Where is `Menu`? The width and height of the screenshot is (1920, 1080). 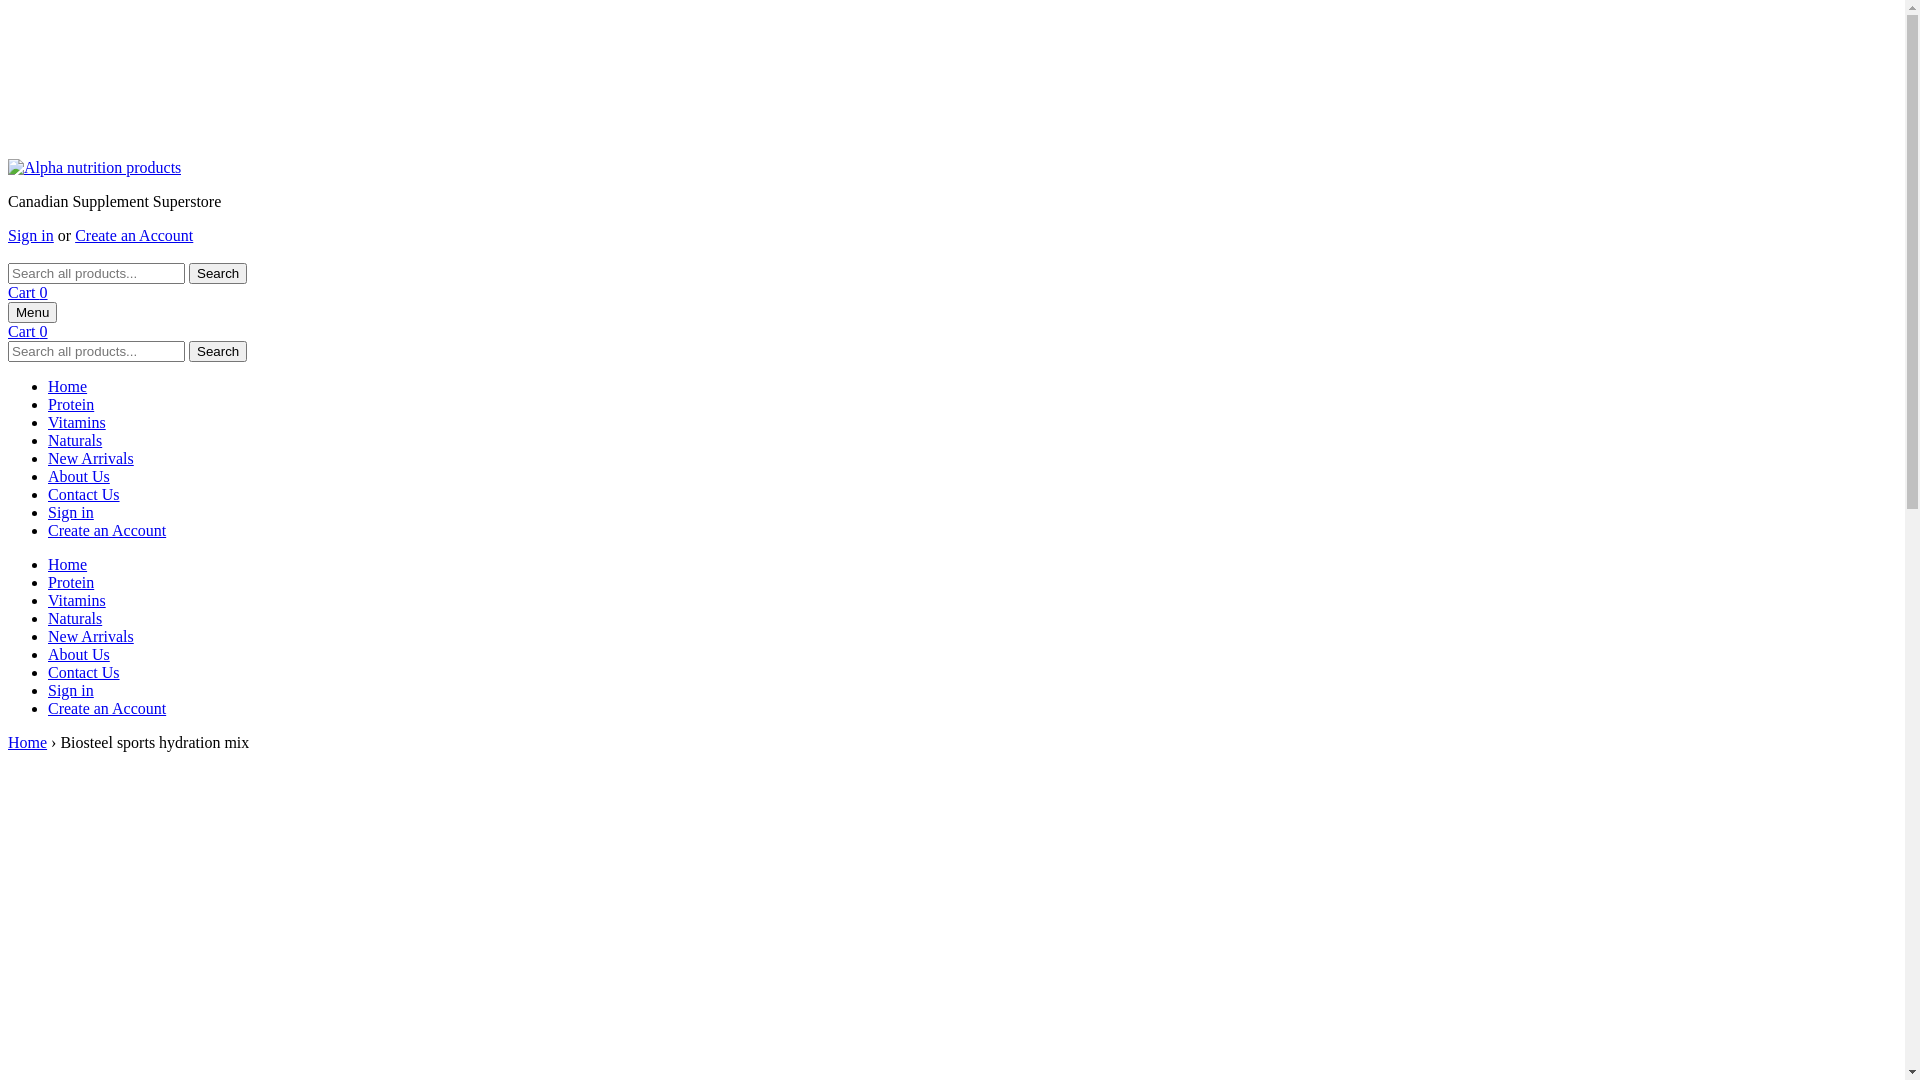
Menu is located at coordinates (32, 312).